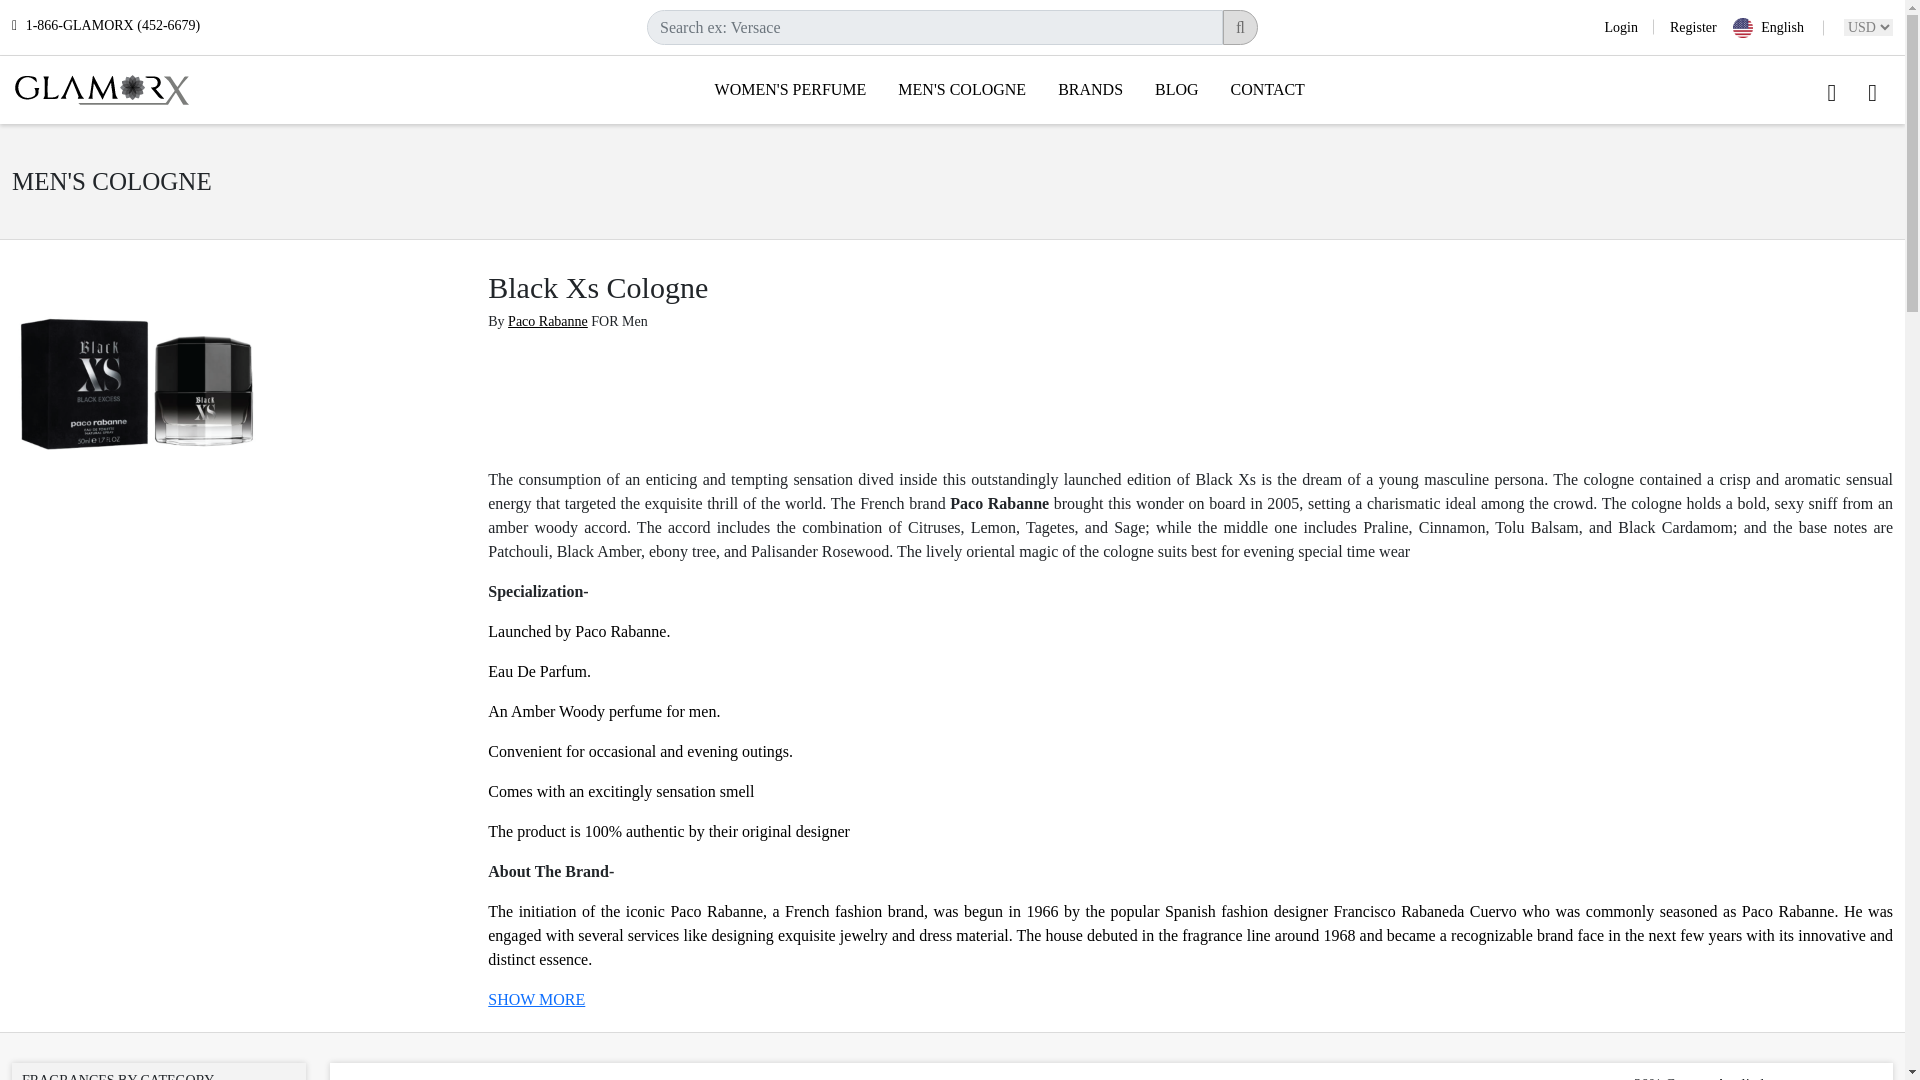 The height and width of the screenshot is (1080, 1920). Describe the element at coordinates (1778, 28) in the screenshot. I see `English` at that location.